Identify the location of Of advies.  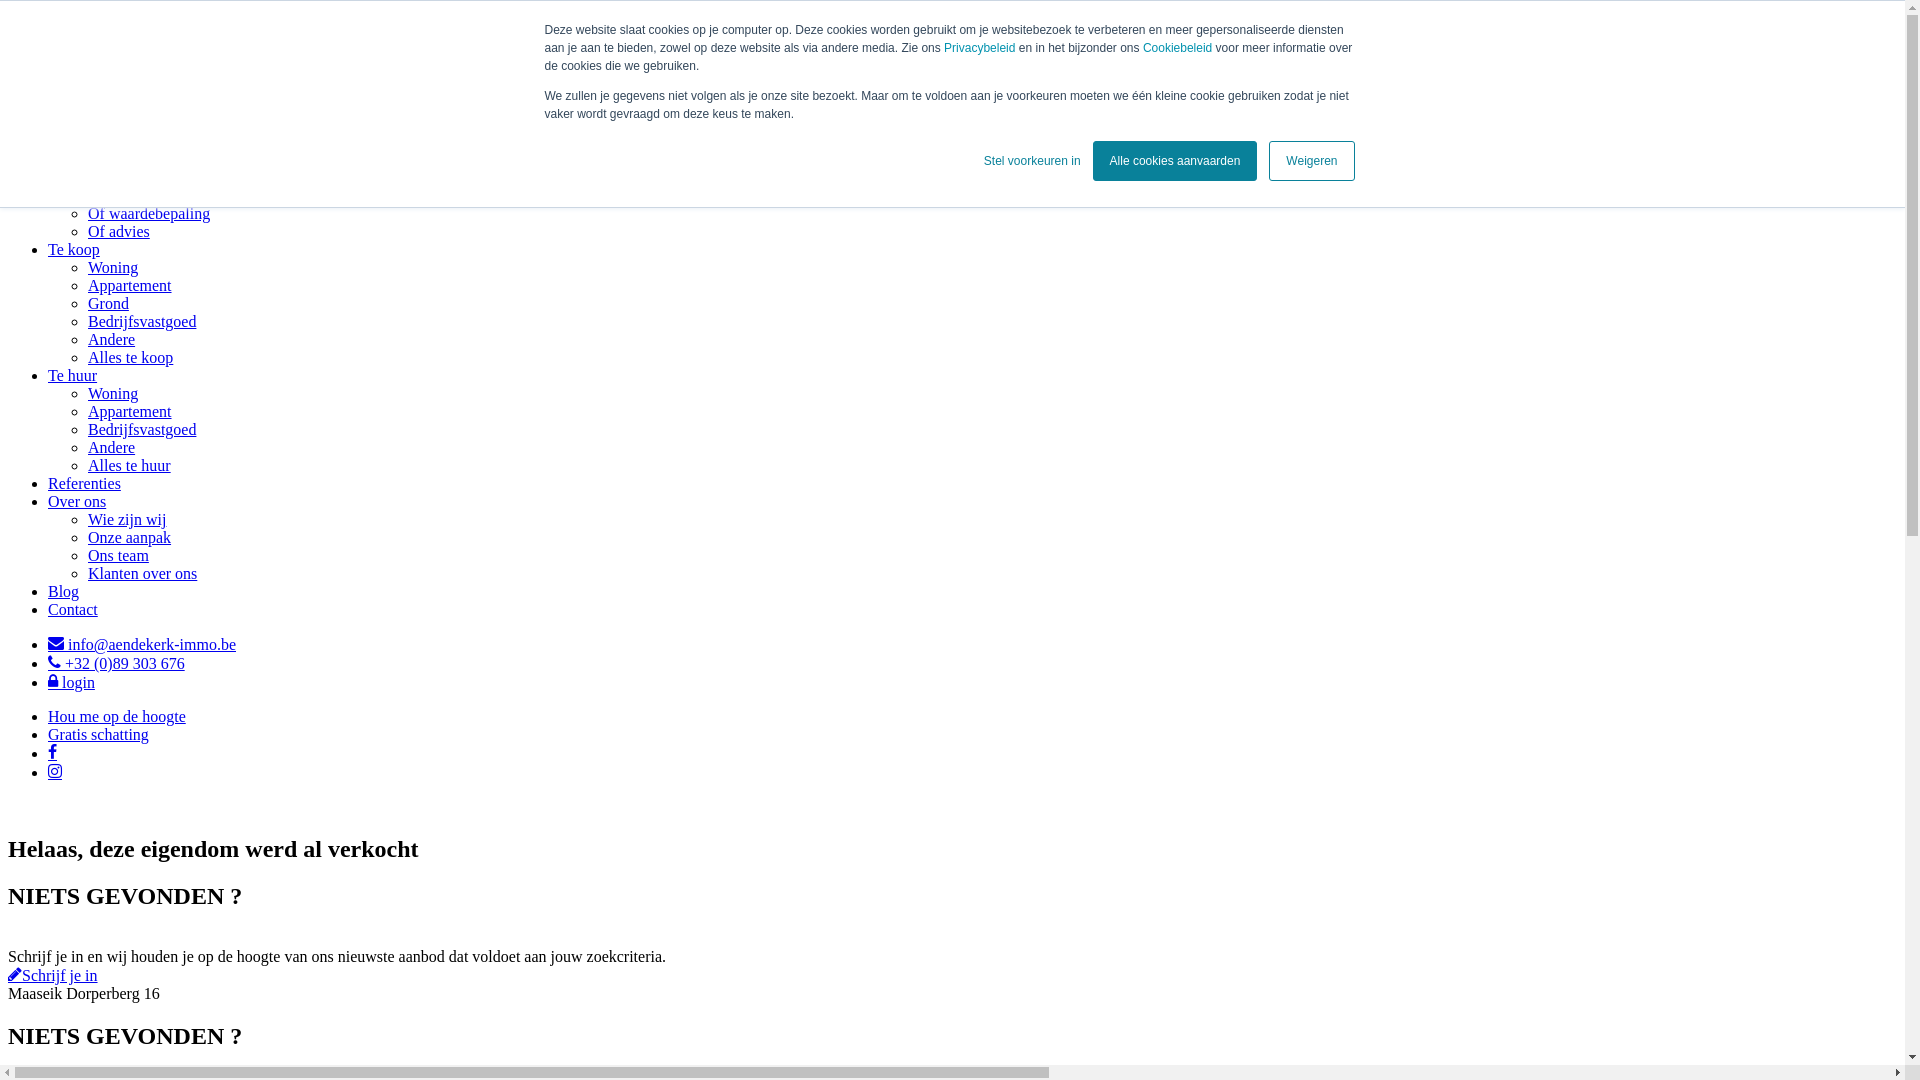
(119, 232).